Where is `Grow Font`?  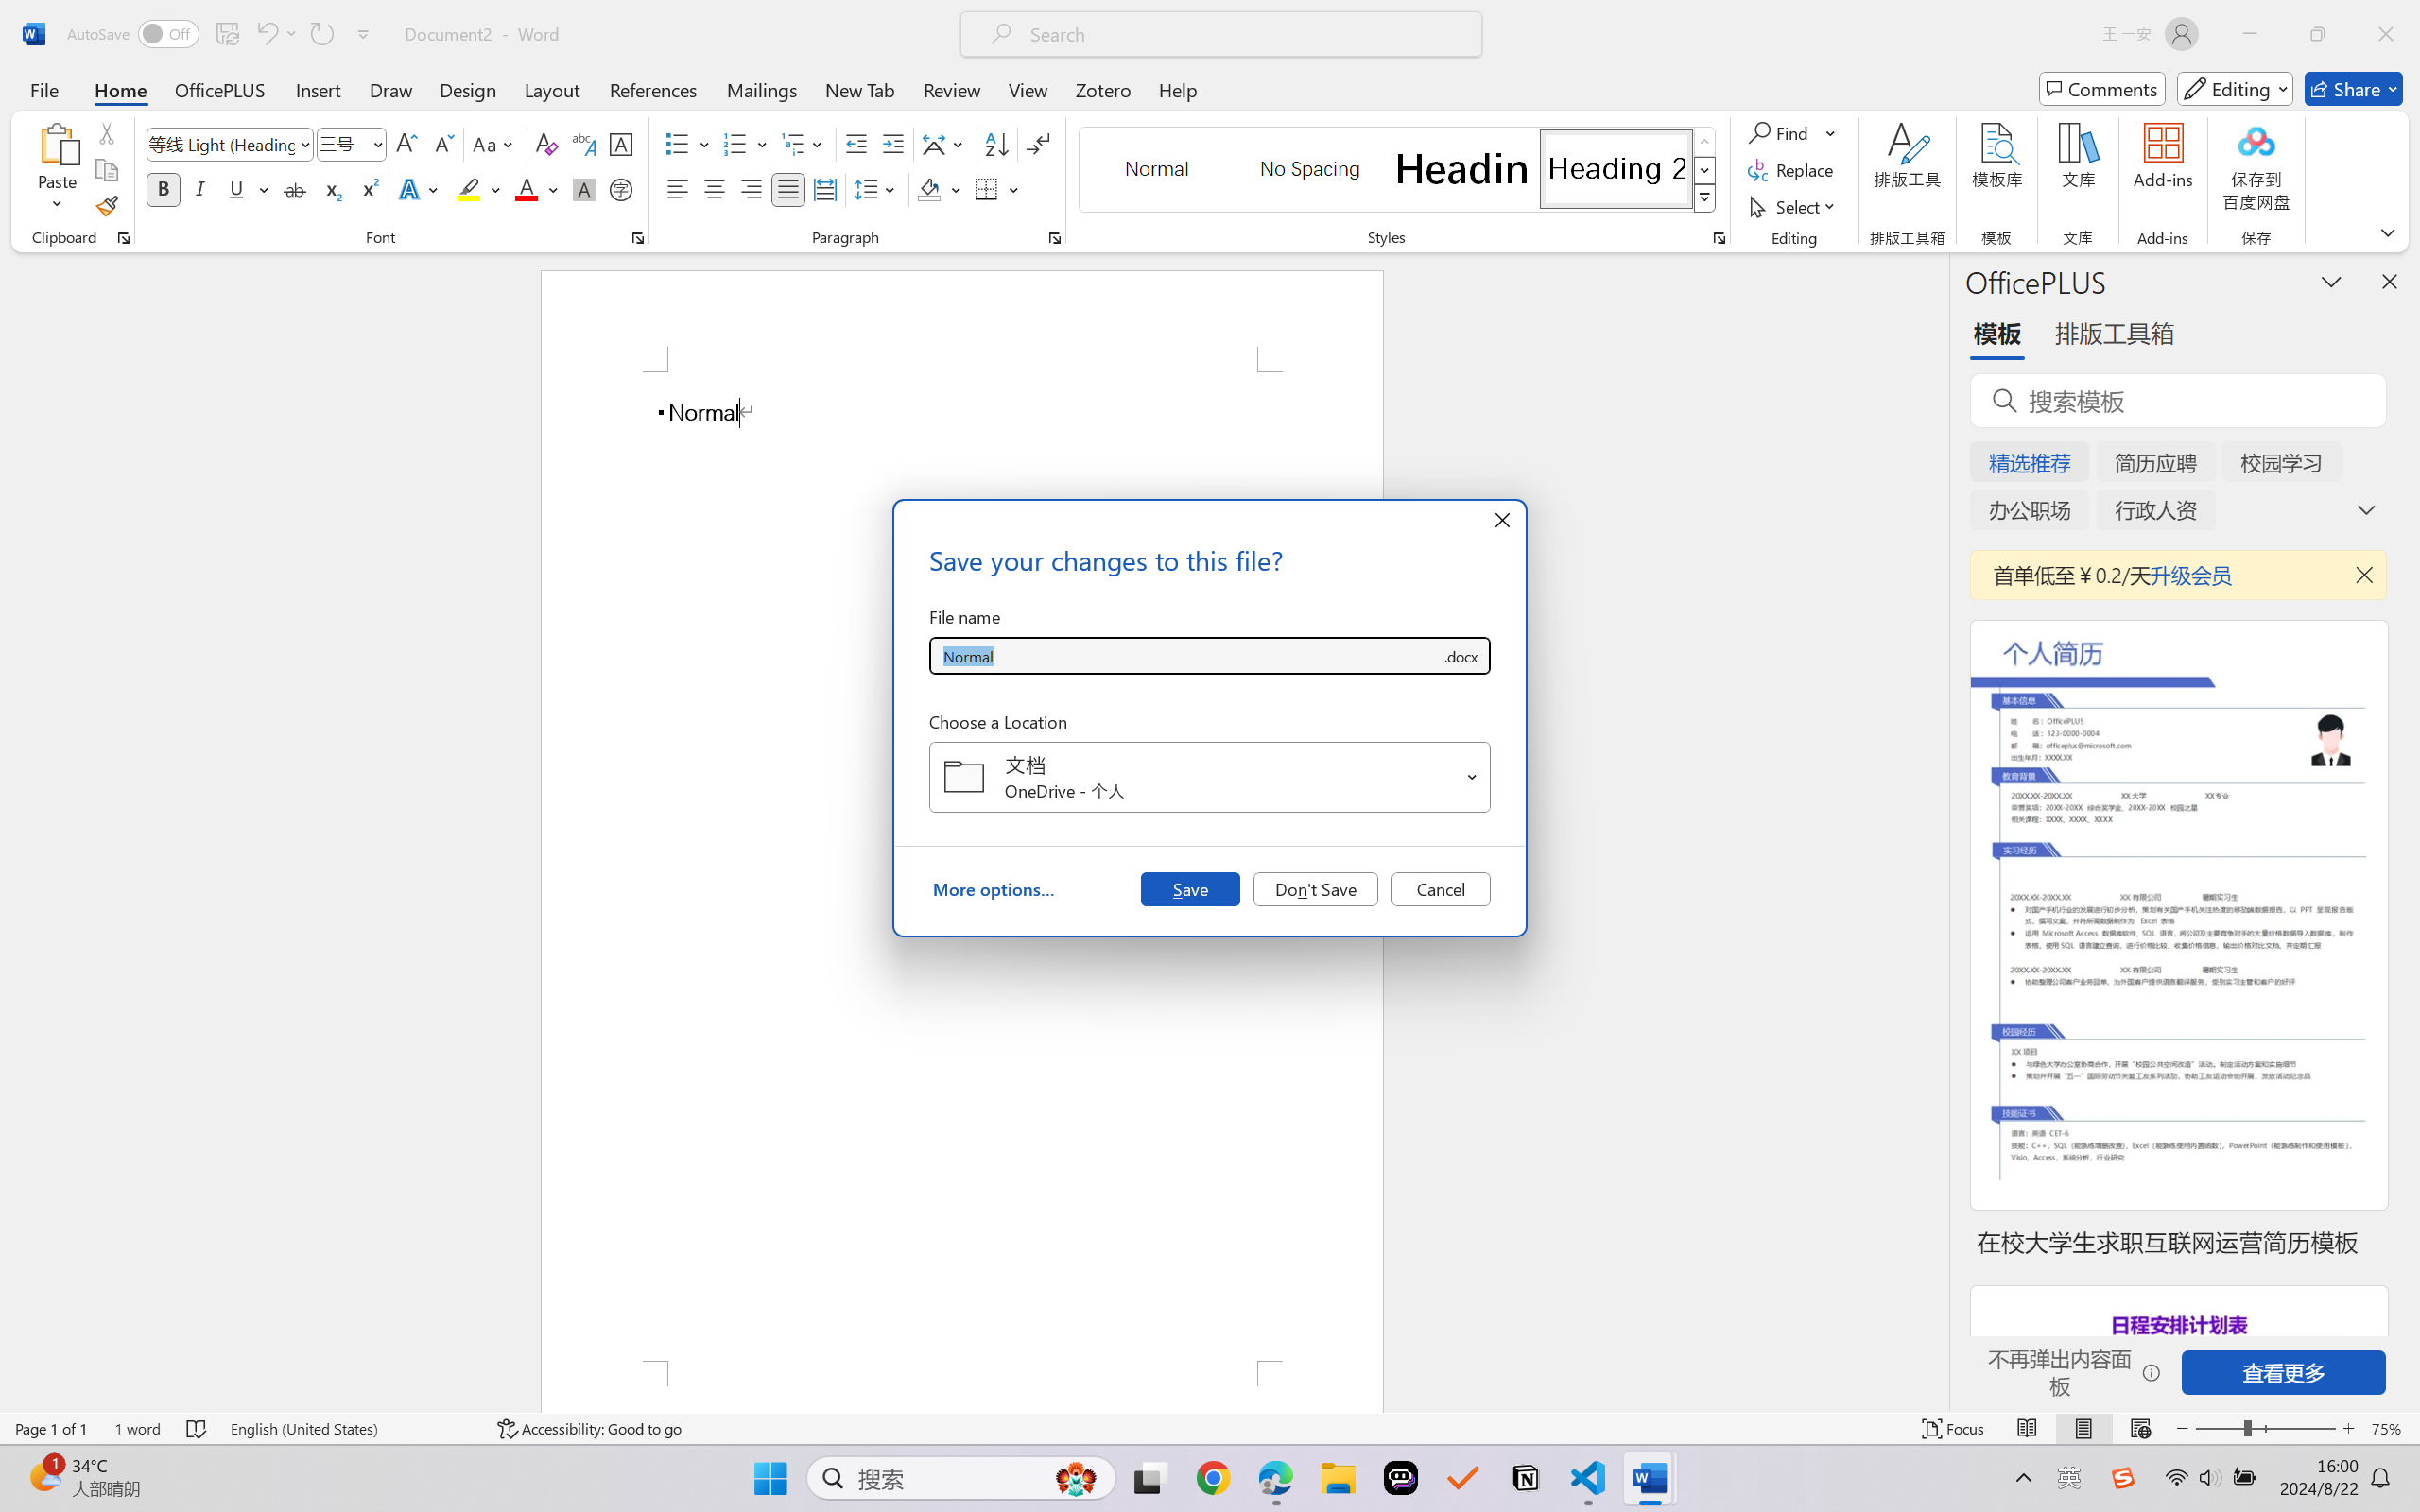
Grow Font is located at coordinates (406, 144).